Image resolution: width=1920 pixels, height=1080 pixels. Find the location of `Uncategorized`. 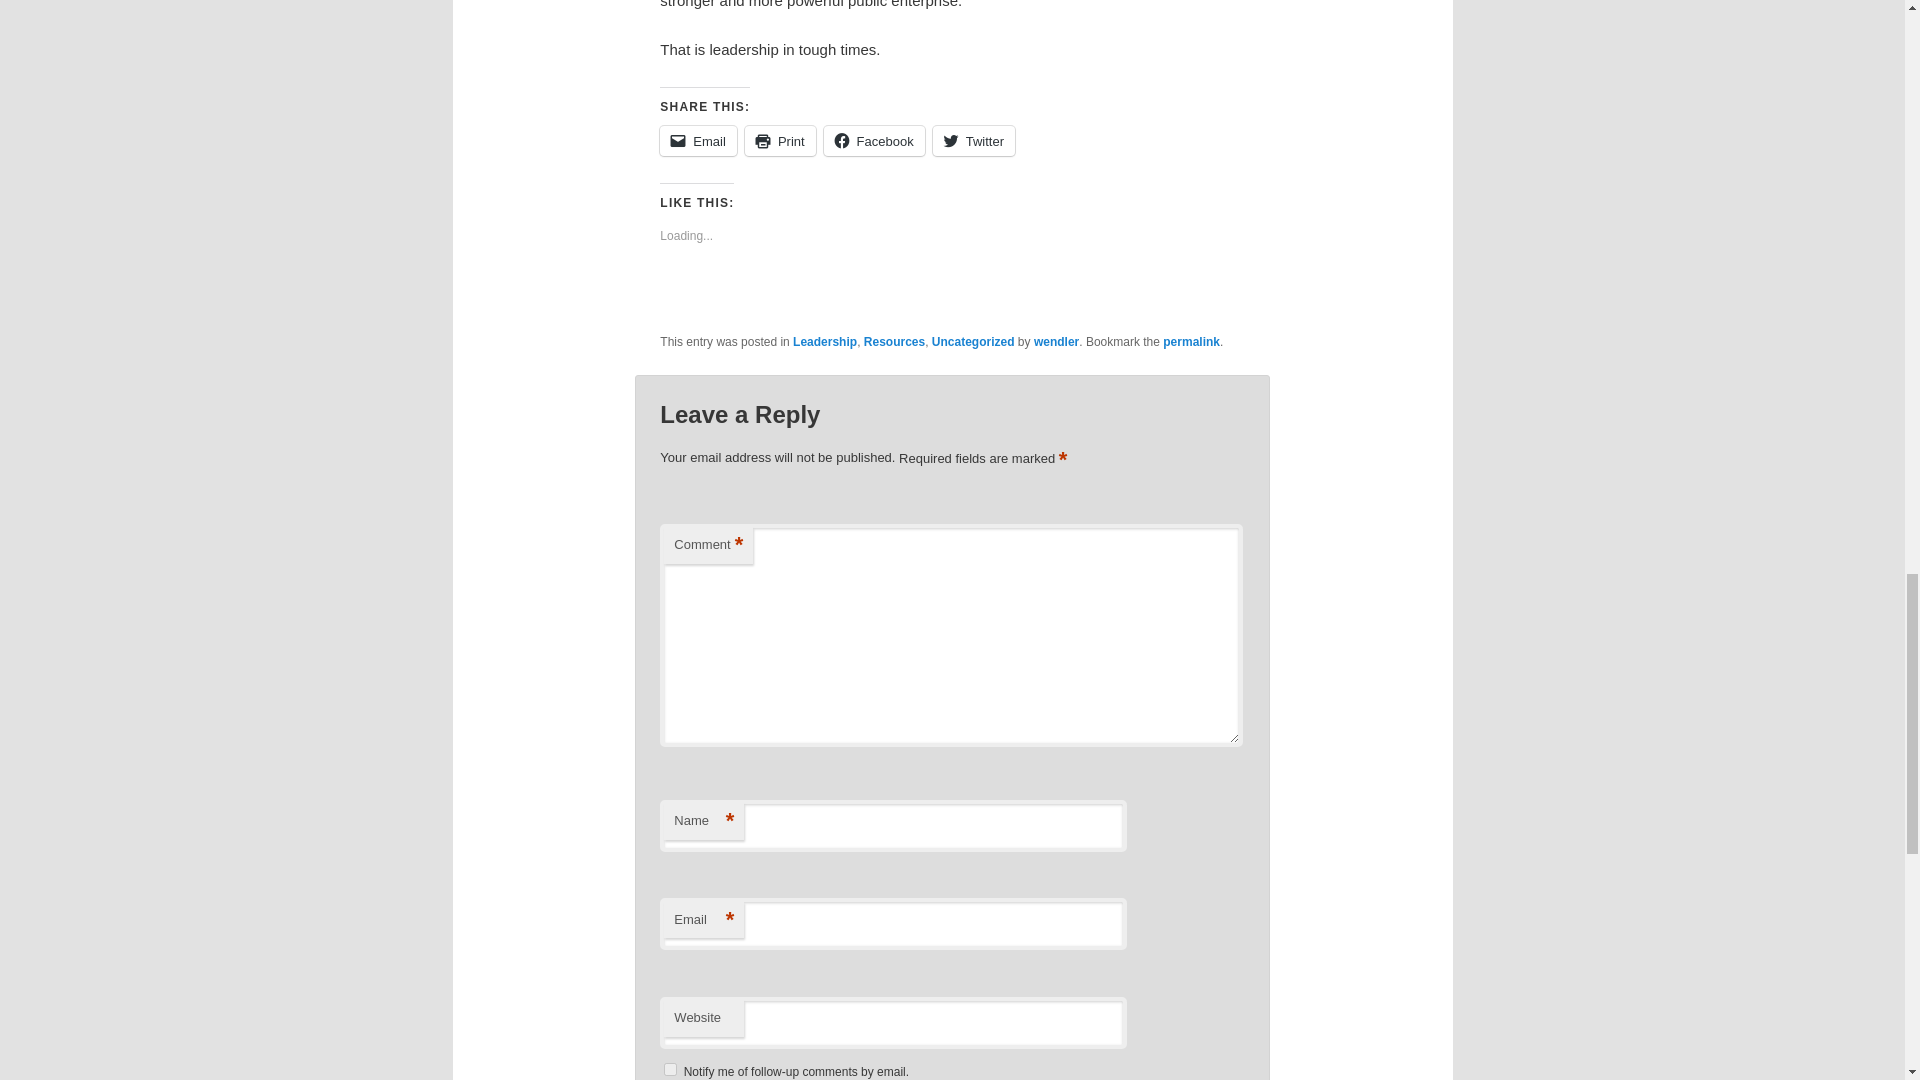

Uncategorized is located at coordinates (973, 341).